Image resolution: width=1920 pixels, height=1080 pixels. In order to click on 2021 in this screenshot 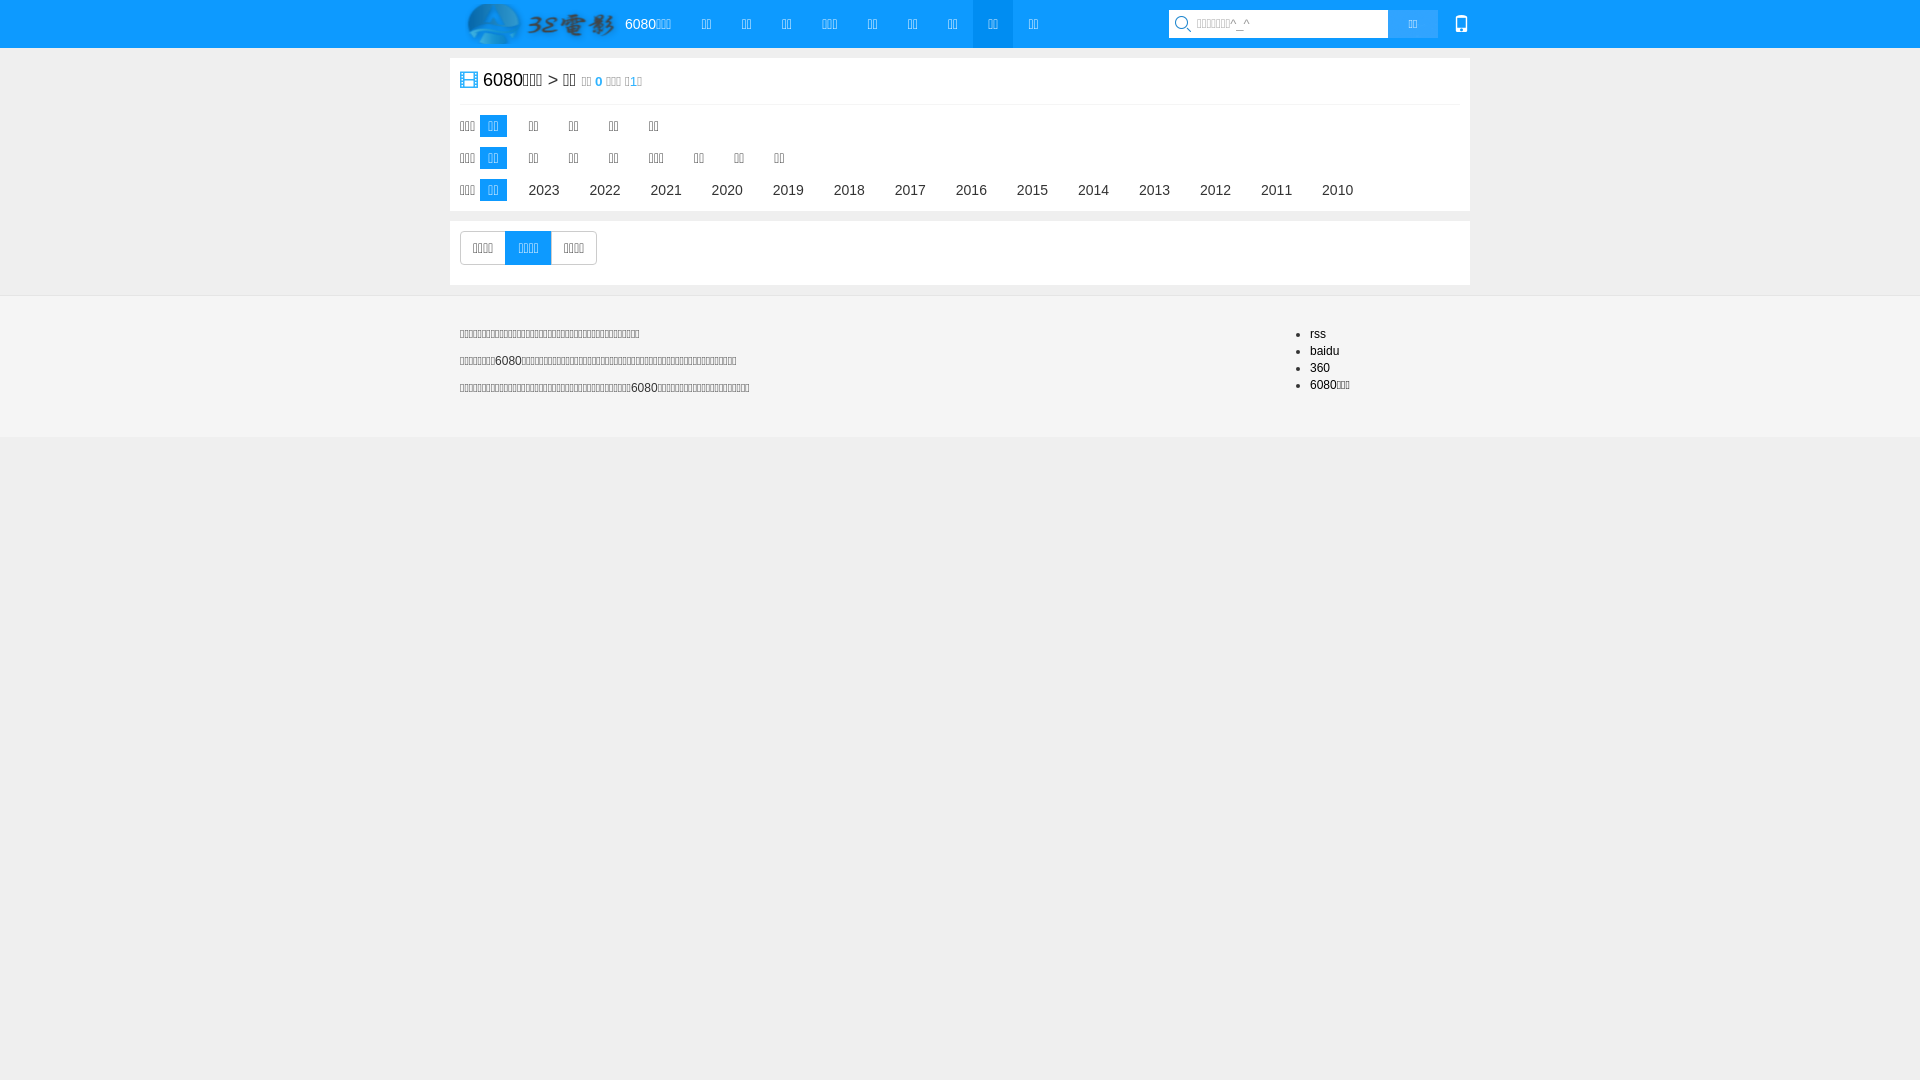, I will do `click(666, 189)`.